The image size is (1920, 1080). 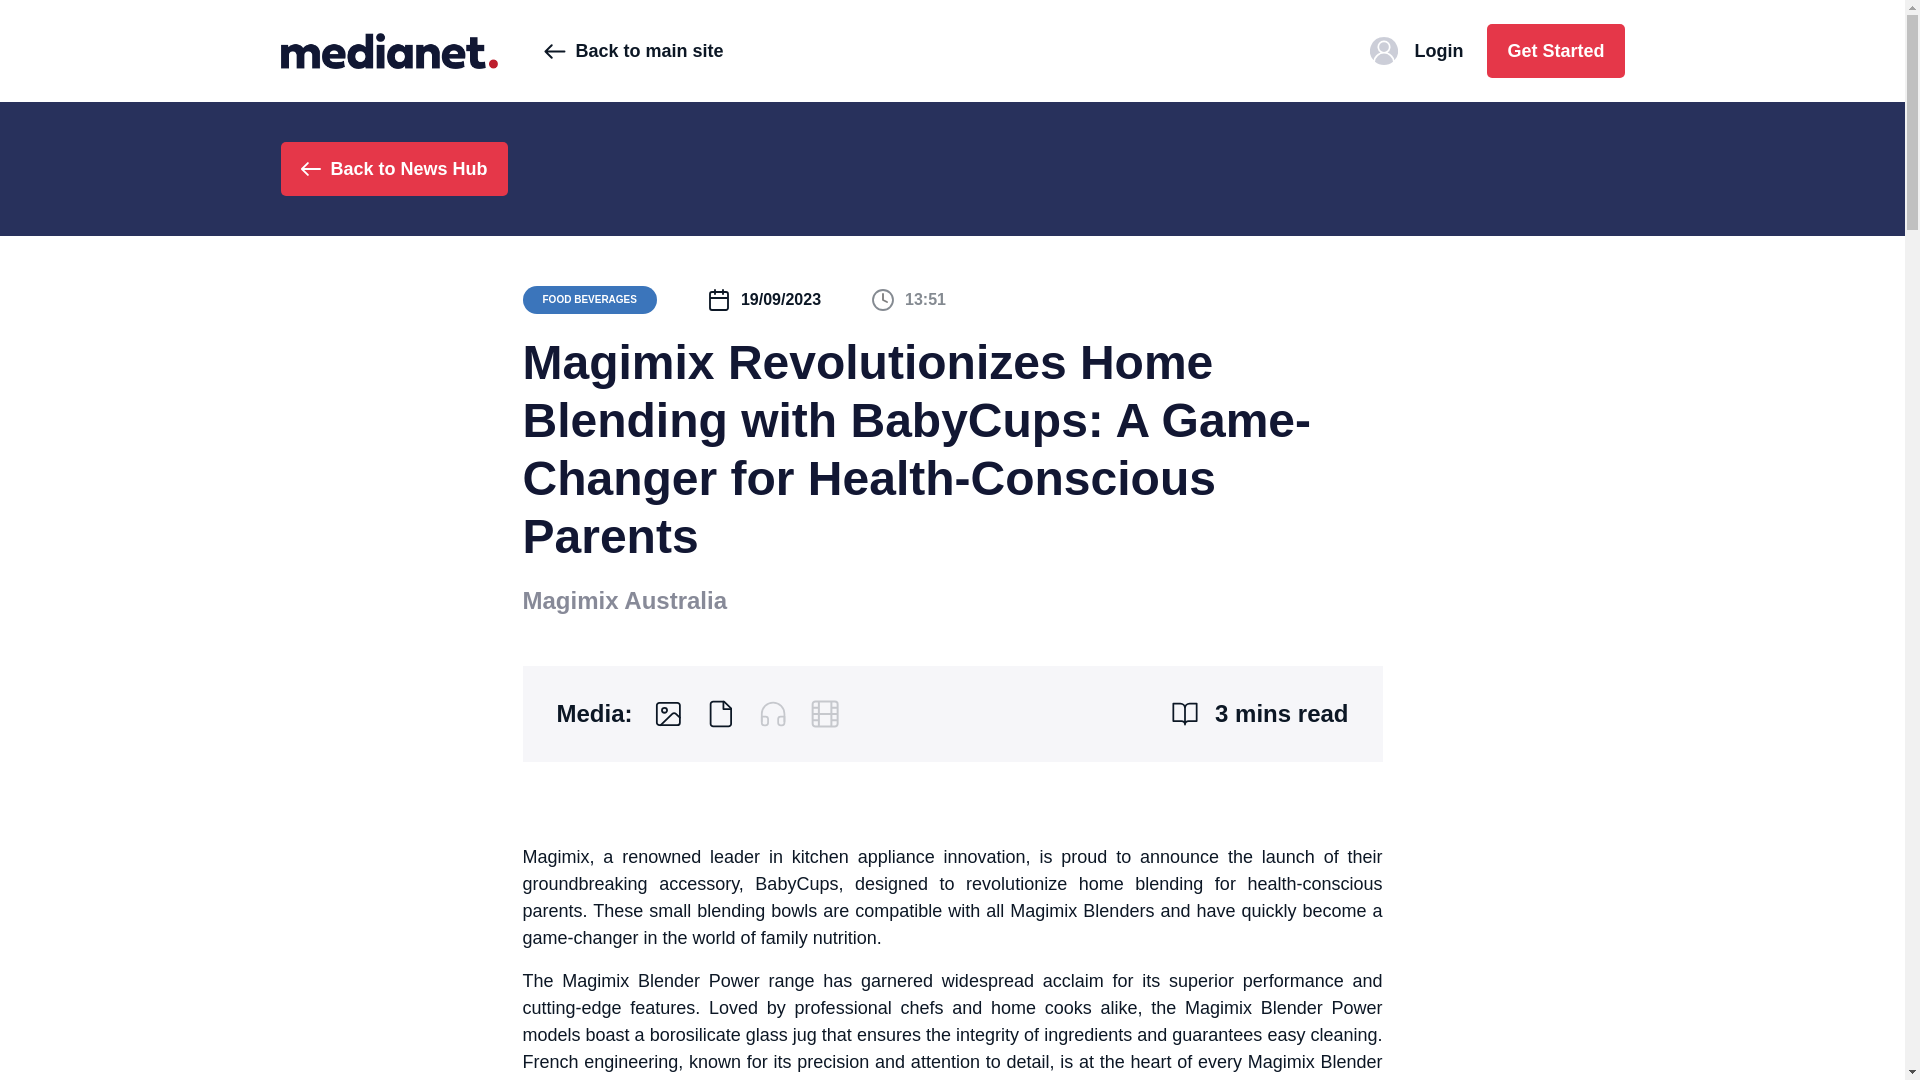 What do you see at coordinates (824, 714) in the screenshot?
I see `No video attachments` at bounding box center [824, 714].